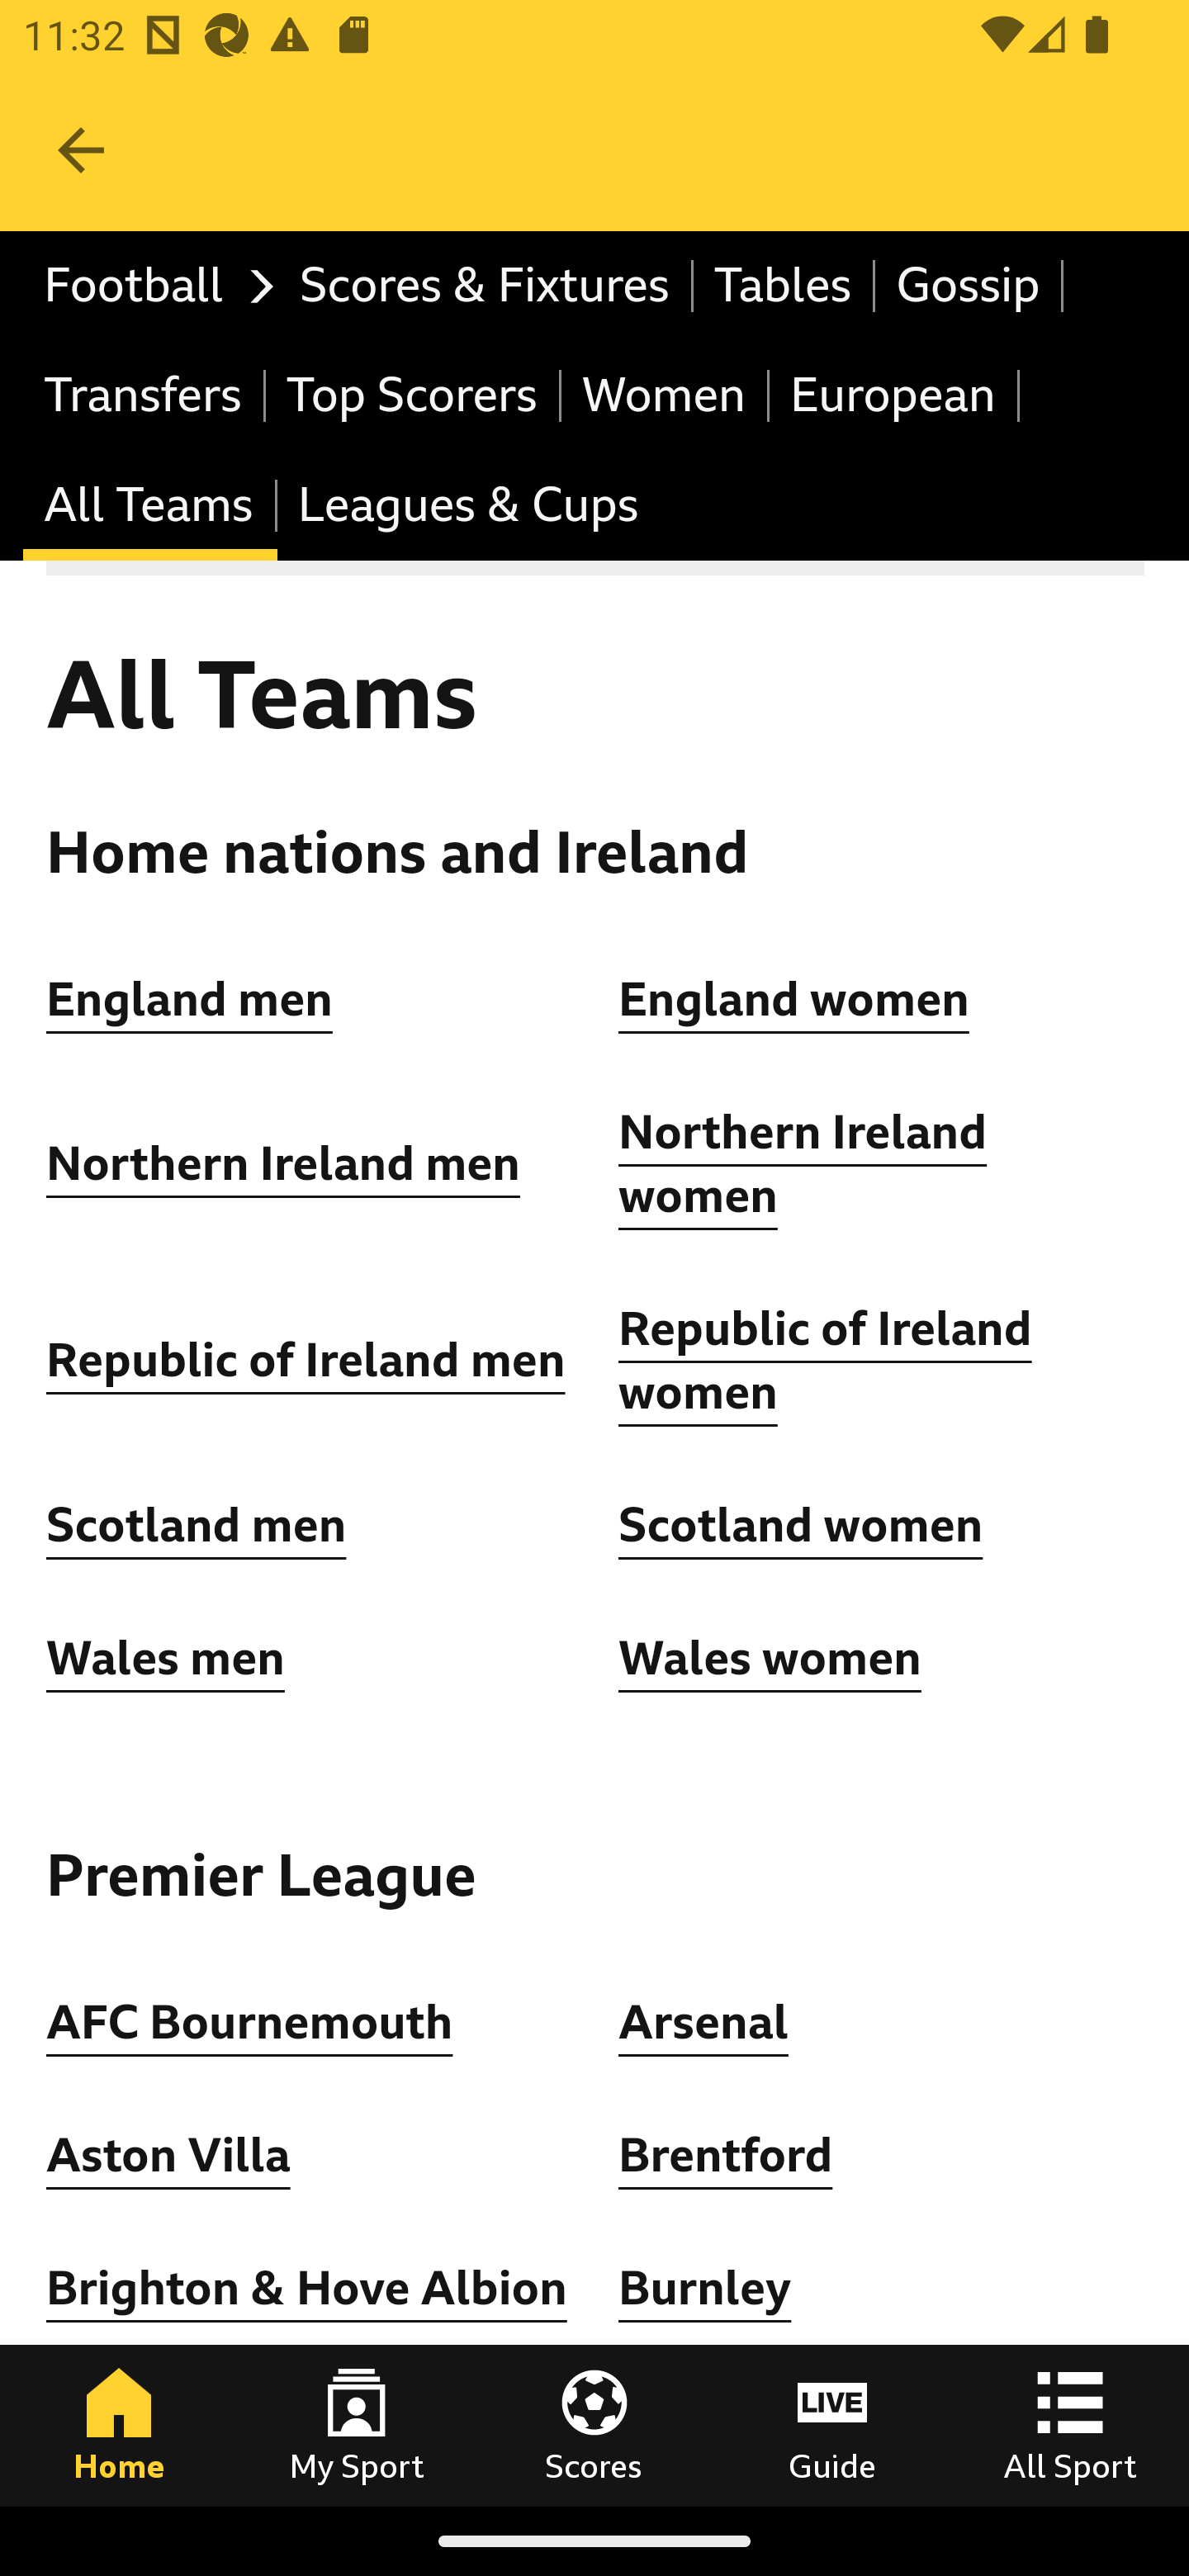  Describe the element at coordinates (801, 1526) in the screenshot. I see `Scotland women` at that location.